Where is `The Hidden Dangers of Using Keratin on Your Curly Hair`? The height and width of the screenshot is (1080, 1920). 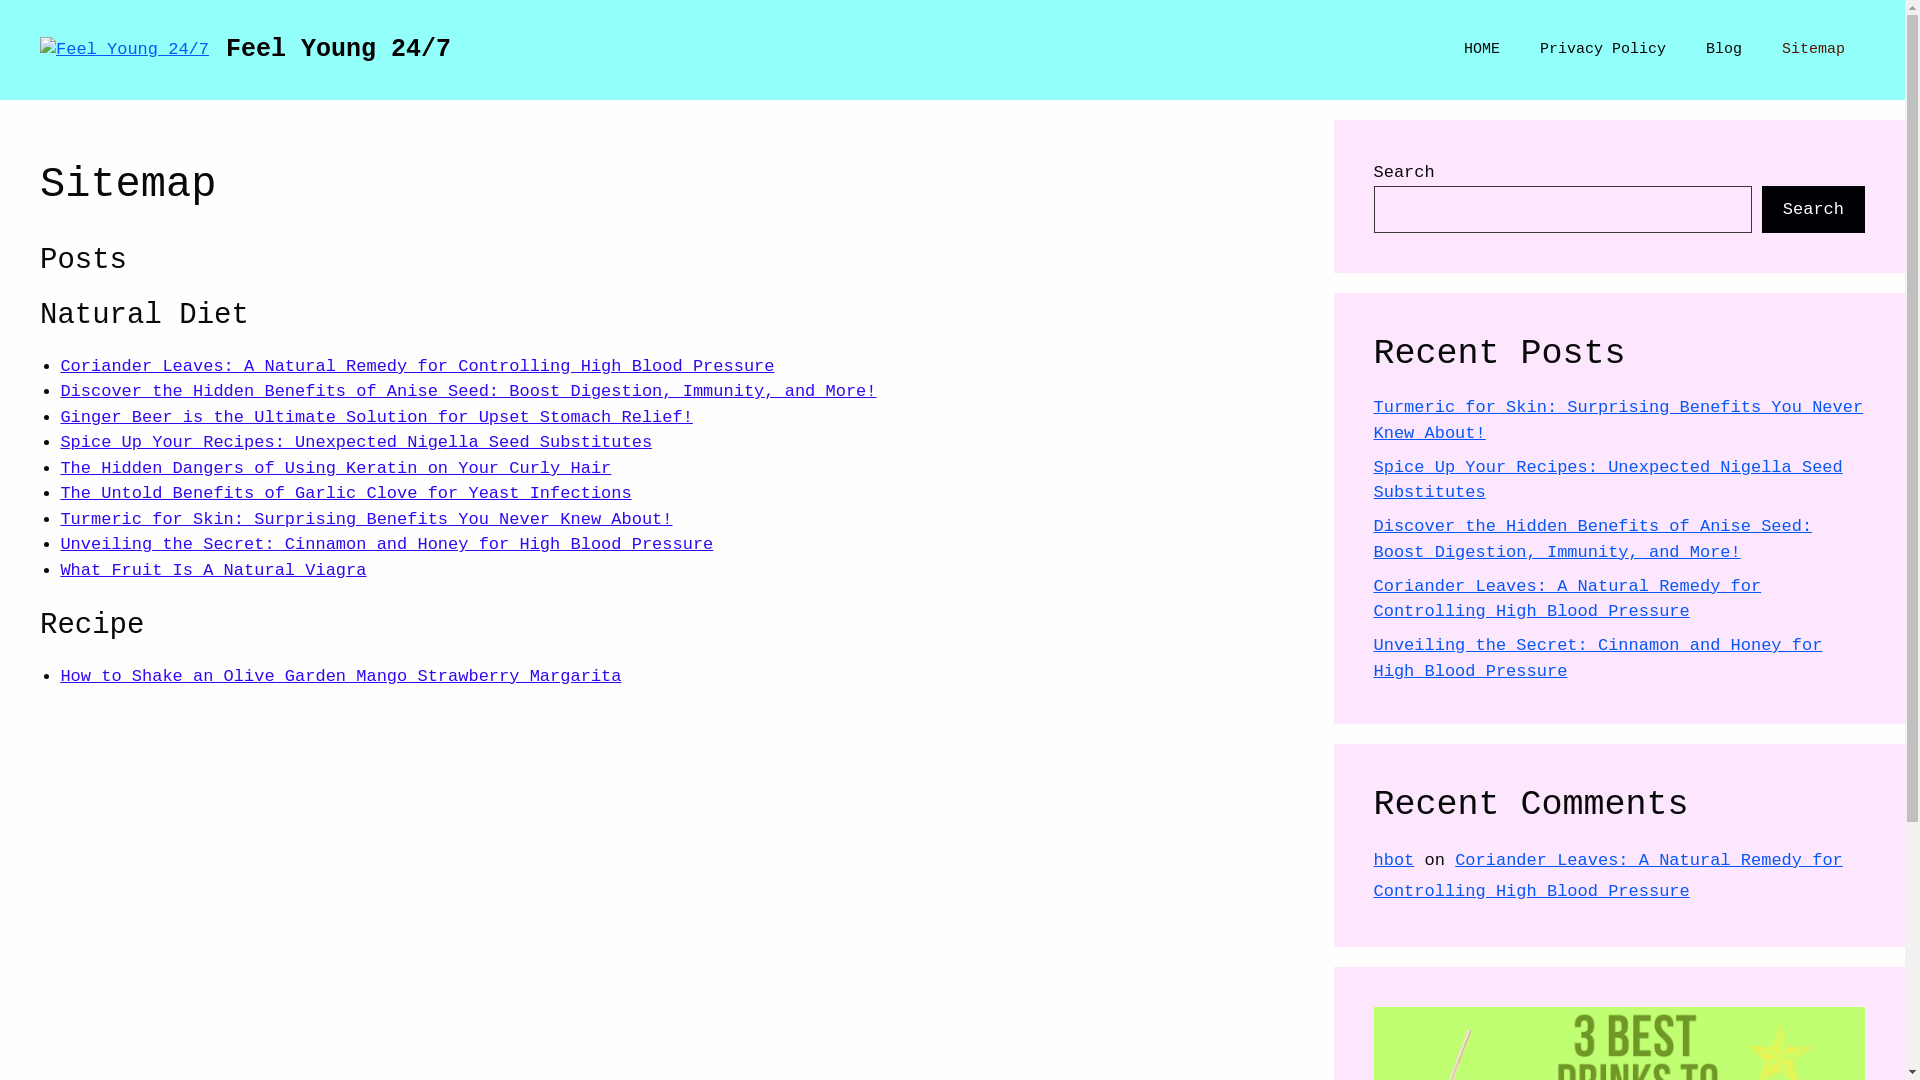
The Hidden Dangers of Using Keratin on Your Curly Hair is located at coordinates (336, 468).